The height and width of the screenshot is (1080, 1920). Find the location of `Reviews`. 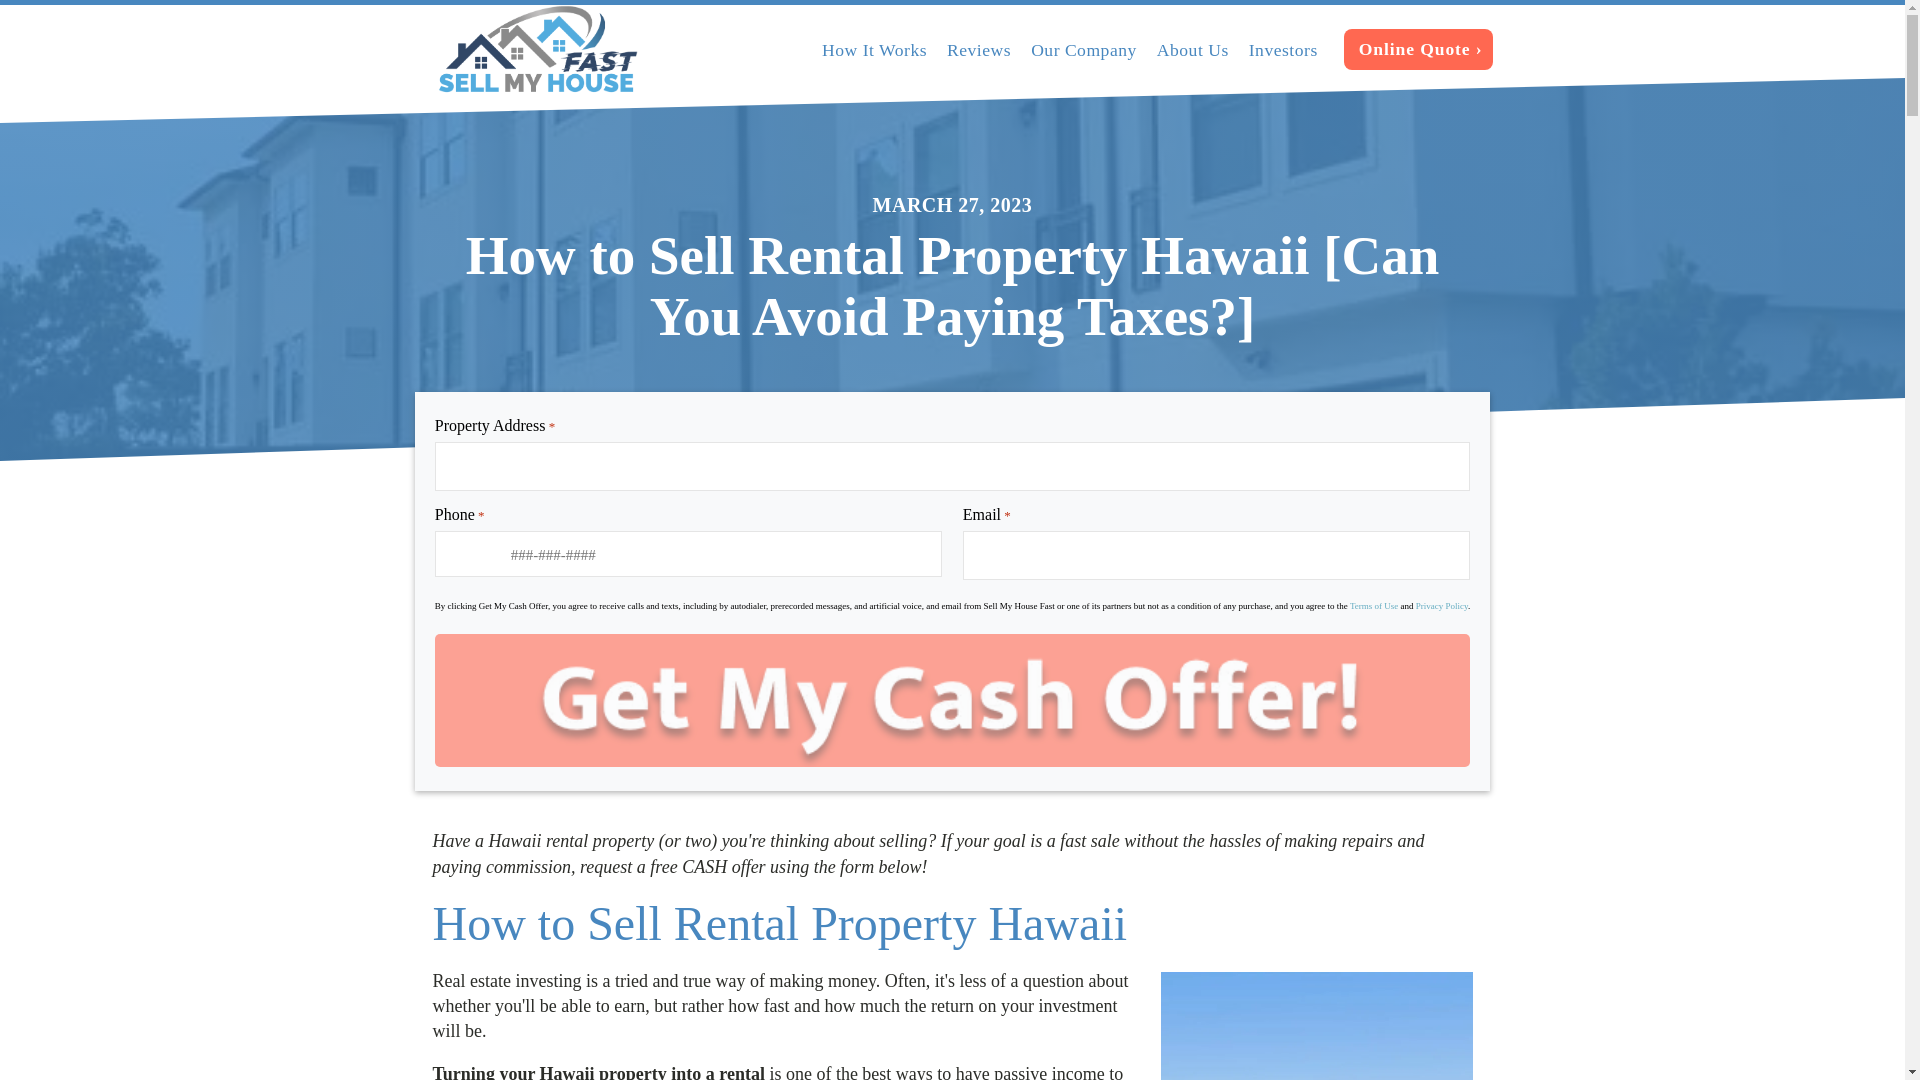

Reviews is located at coordinates (978, 49).